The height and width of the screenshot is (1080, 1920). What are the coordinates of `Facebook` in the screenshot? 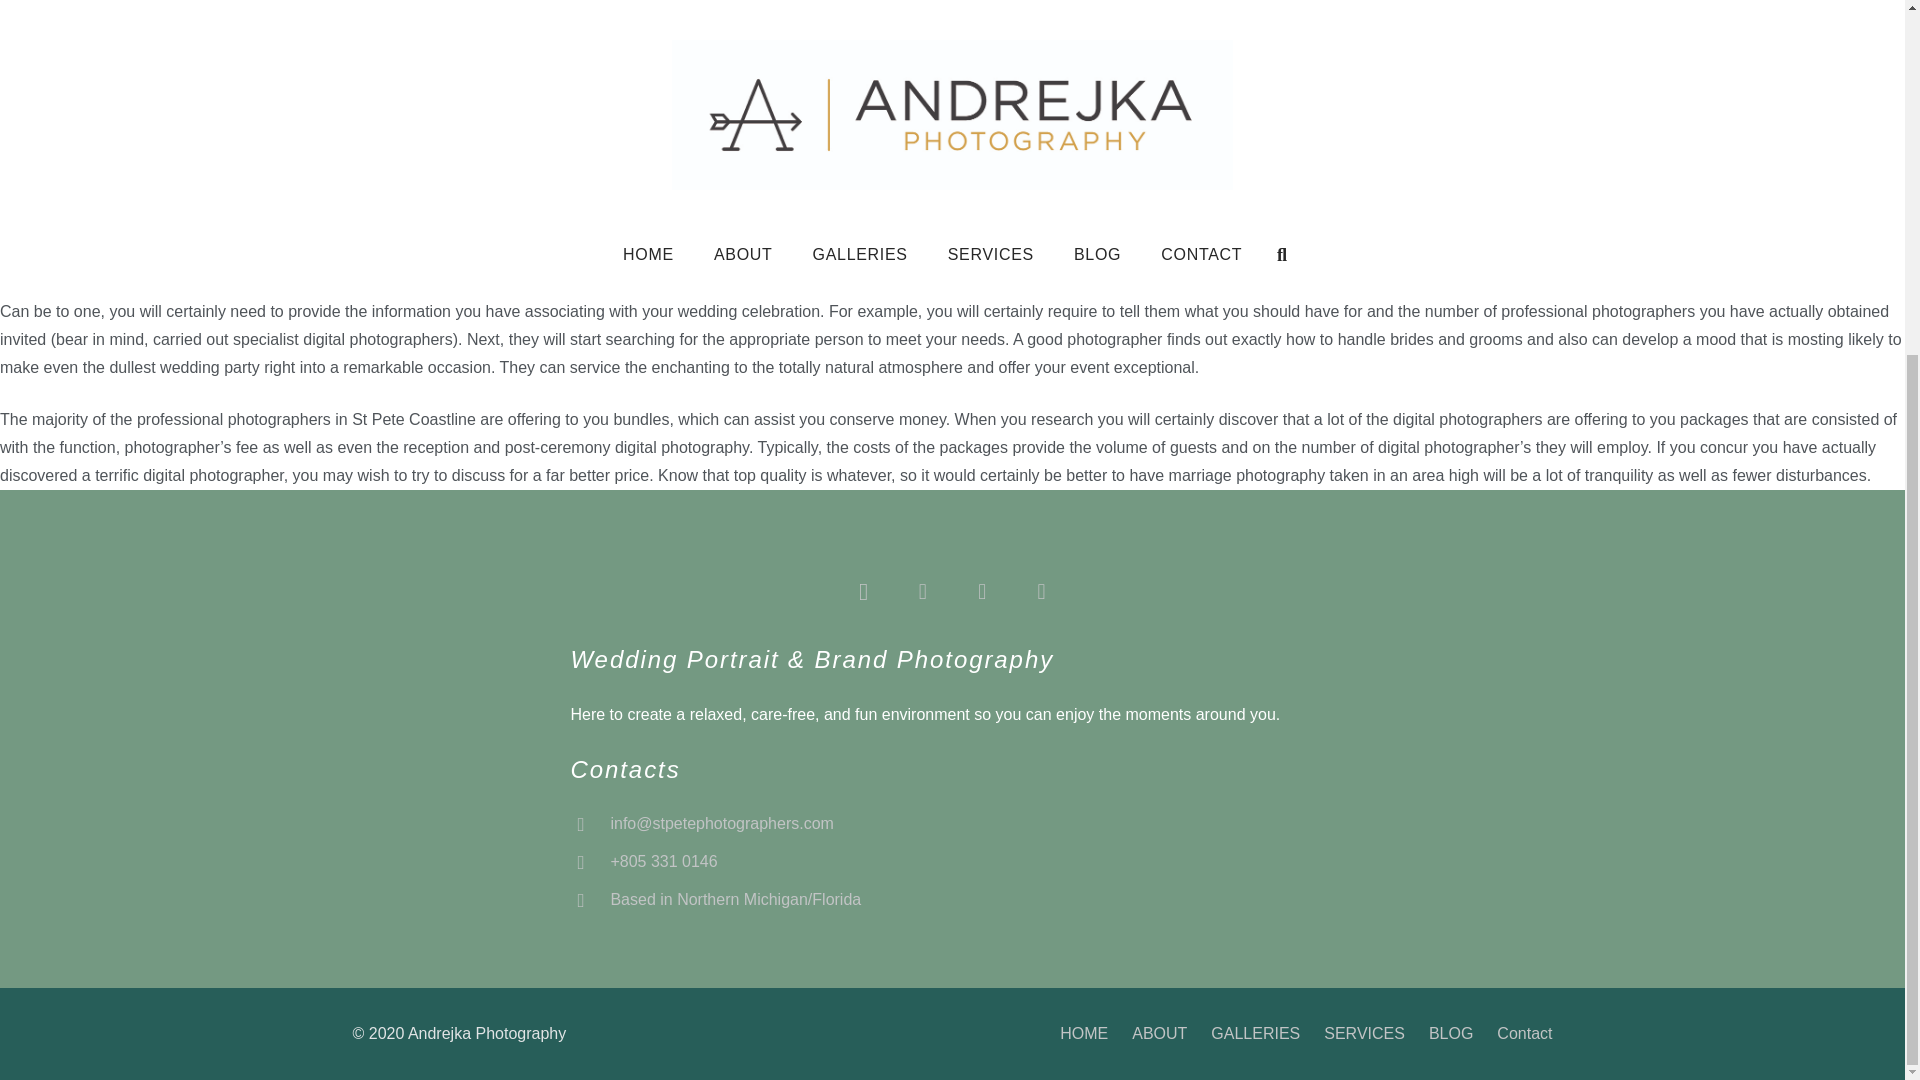 It's located at (922, 590).